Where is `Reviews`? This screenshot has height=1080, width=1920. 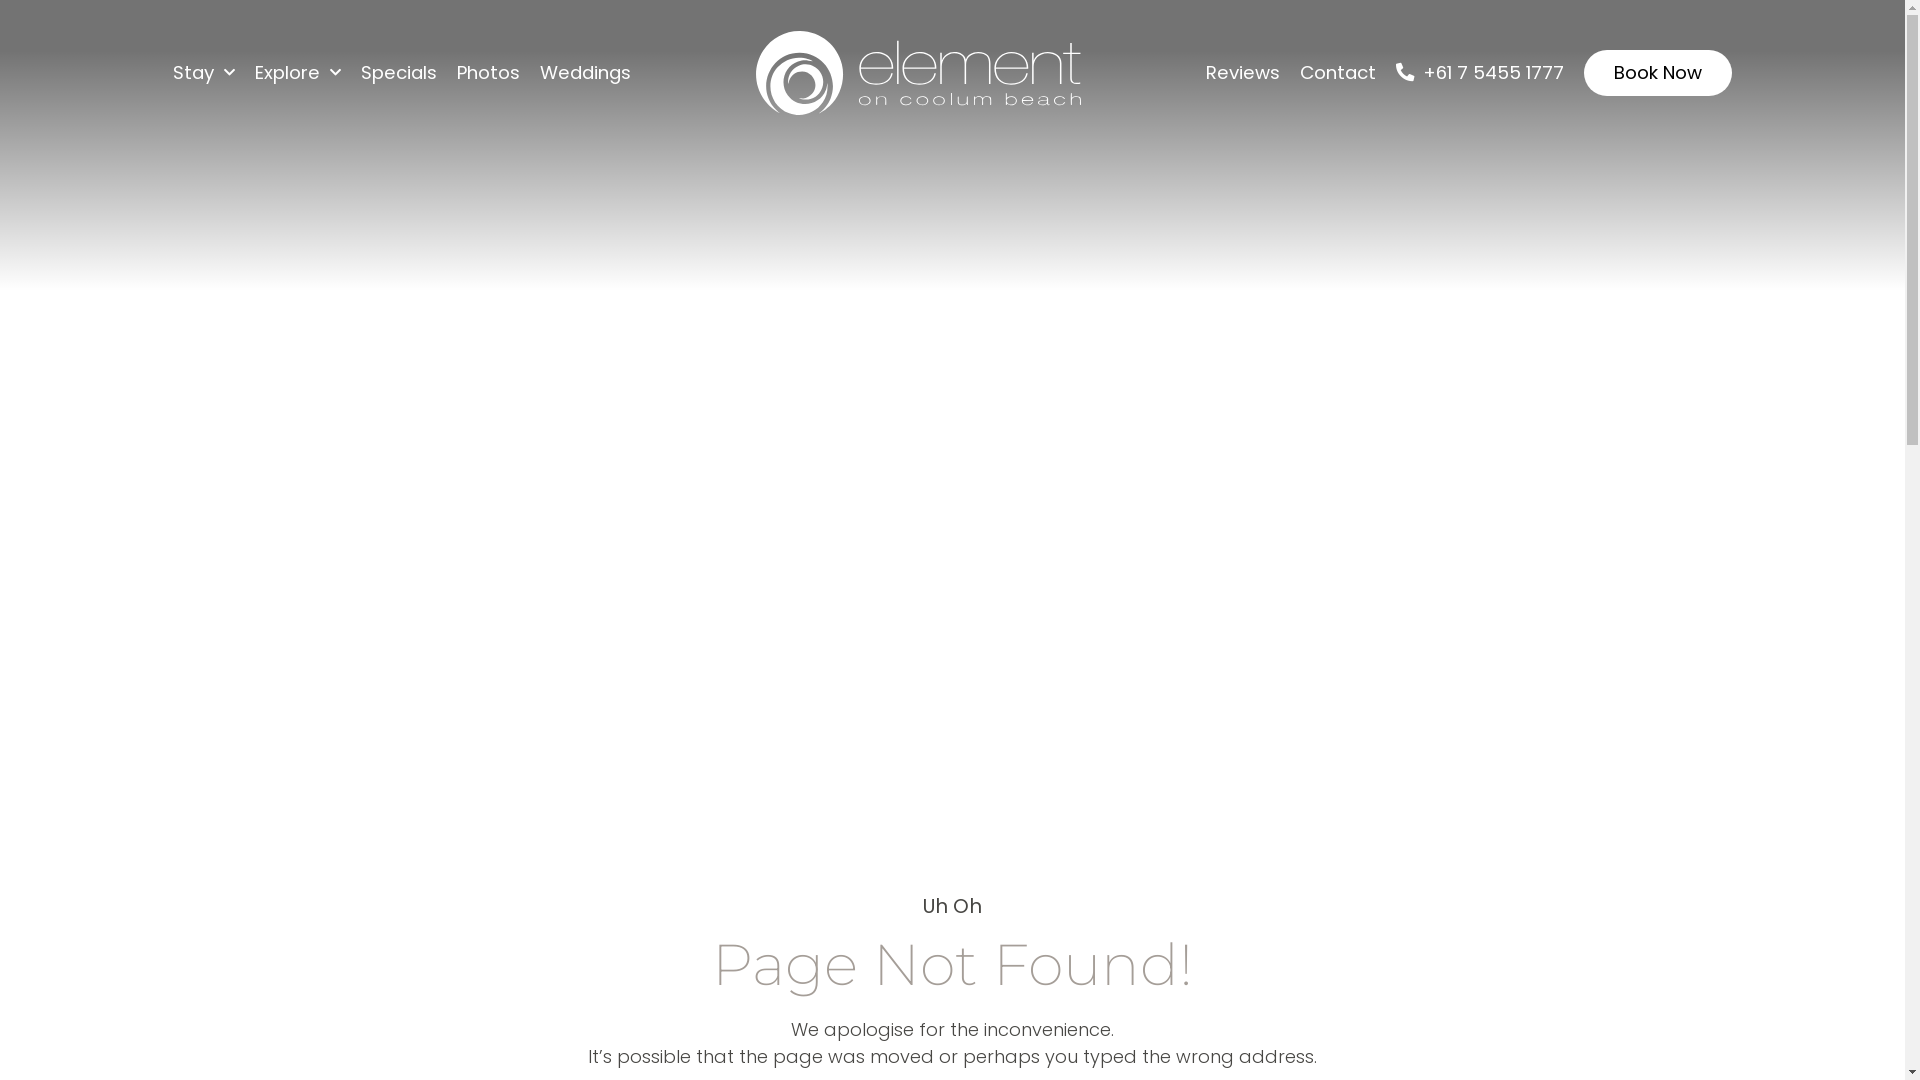 Reviews is located at coordinates (1243, 73).